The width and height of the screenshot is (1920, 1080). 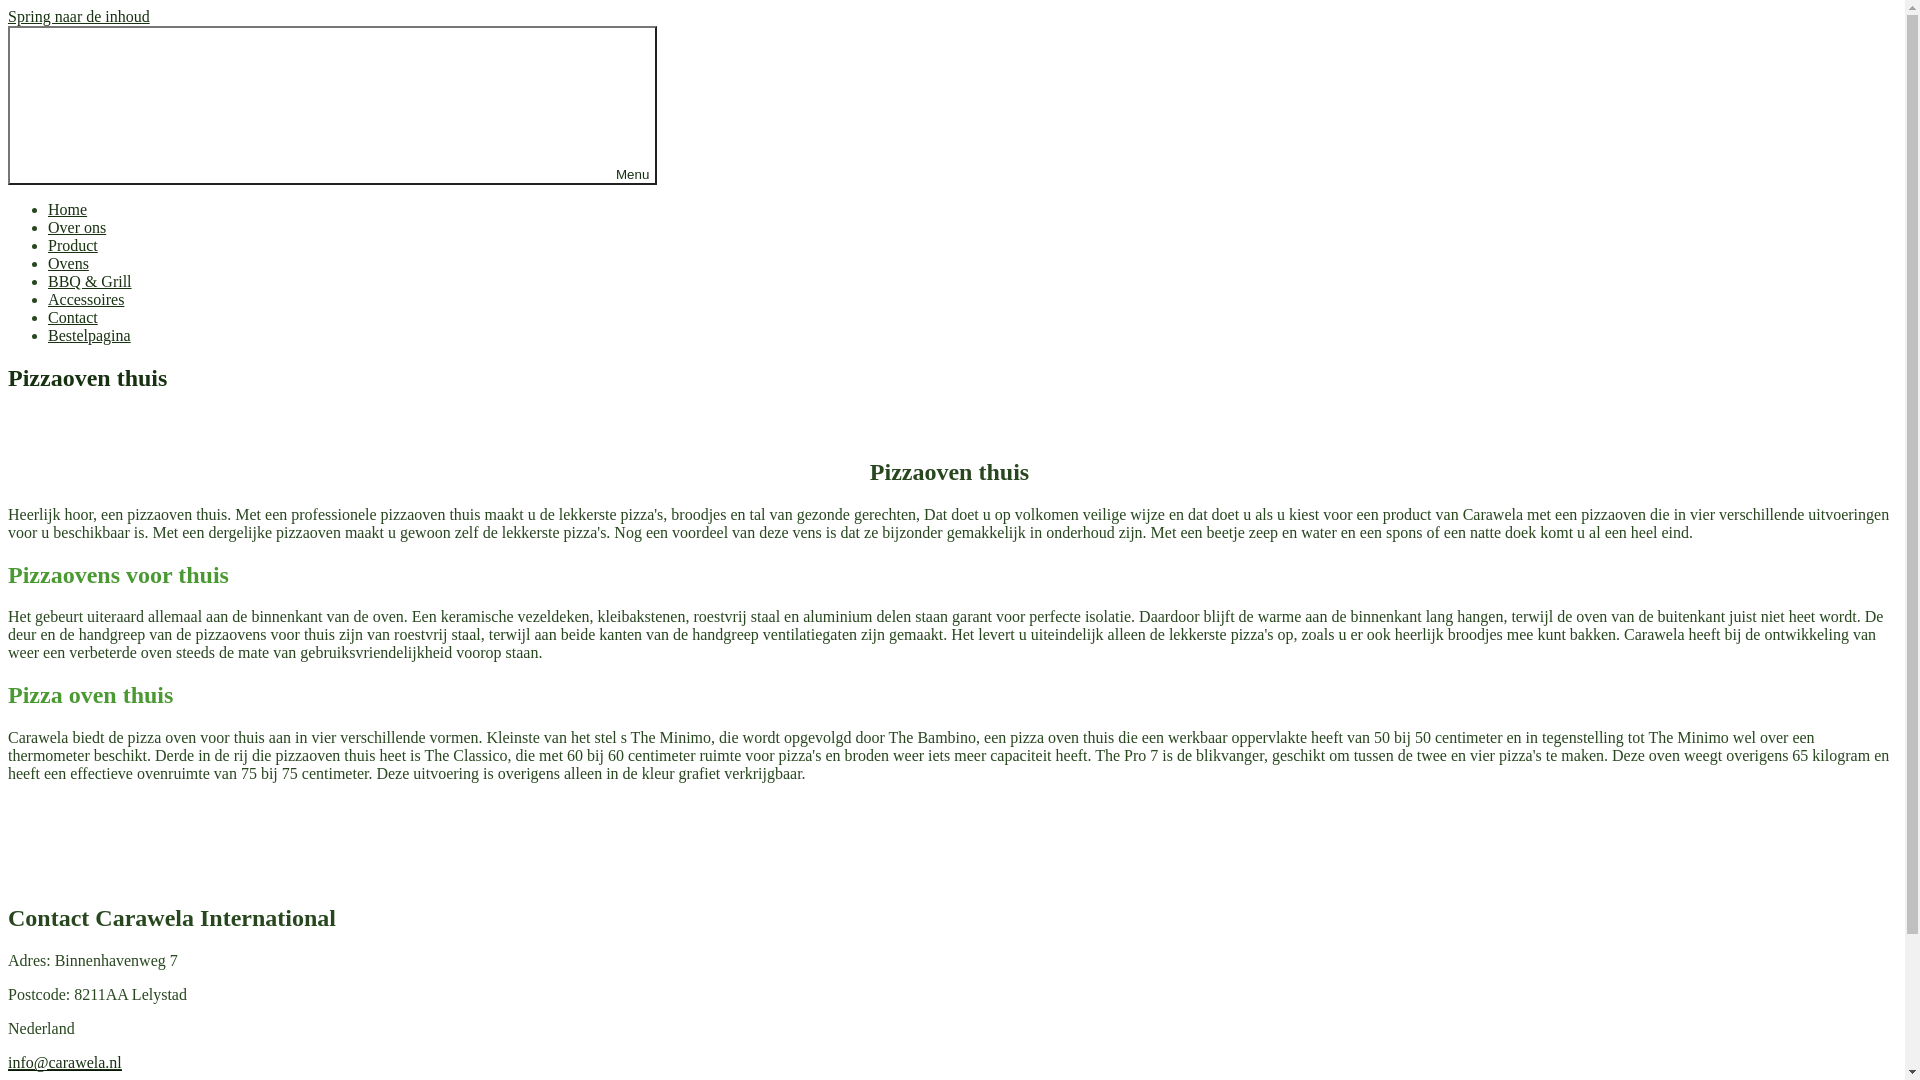 I want to click on Carawela pizza ovens, so click(x=78, y=50).